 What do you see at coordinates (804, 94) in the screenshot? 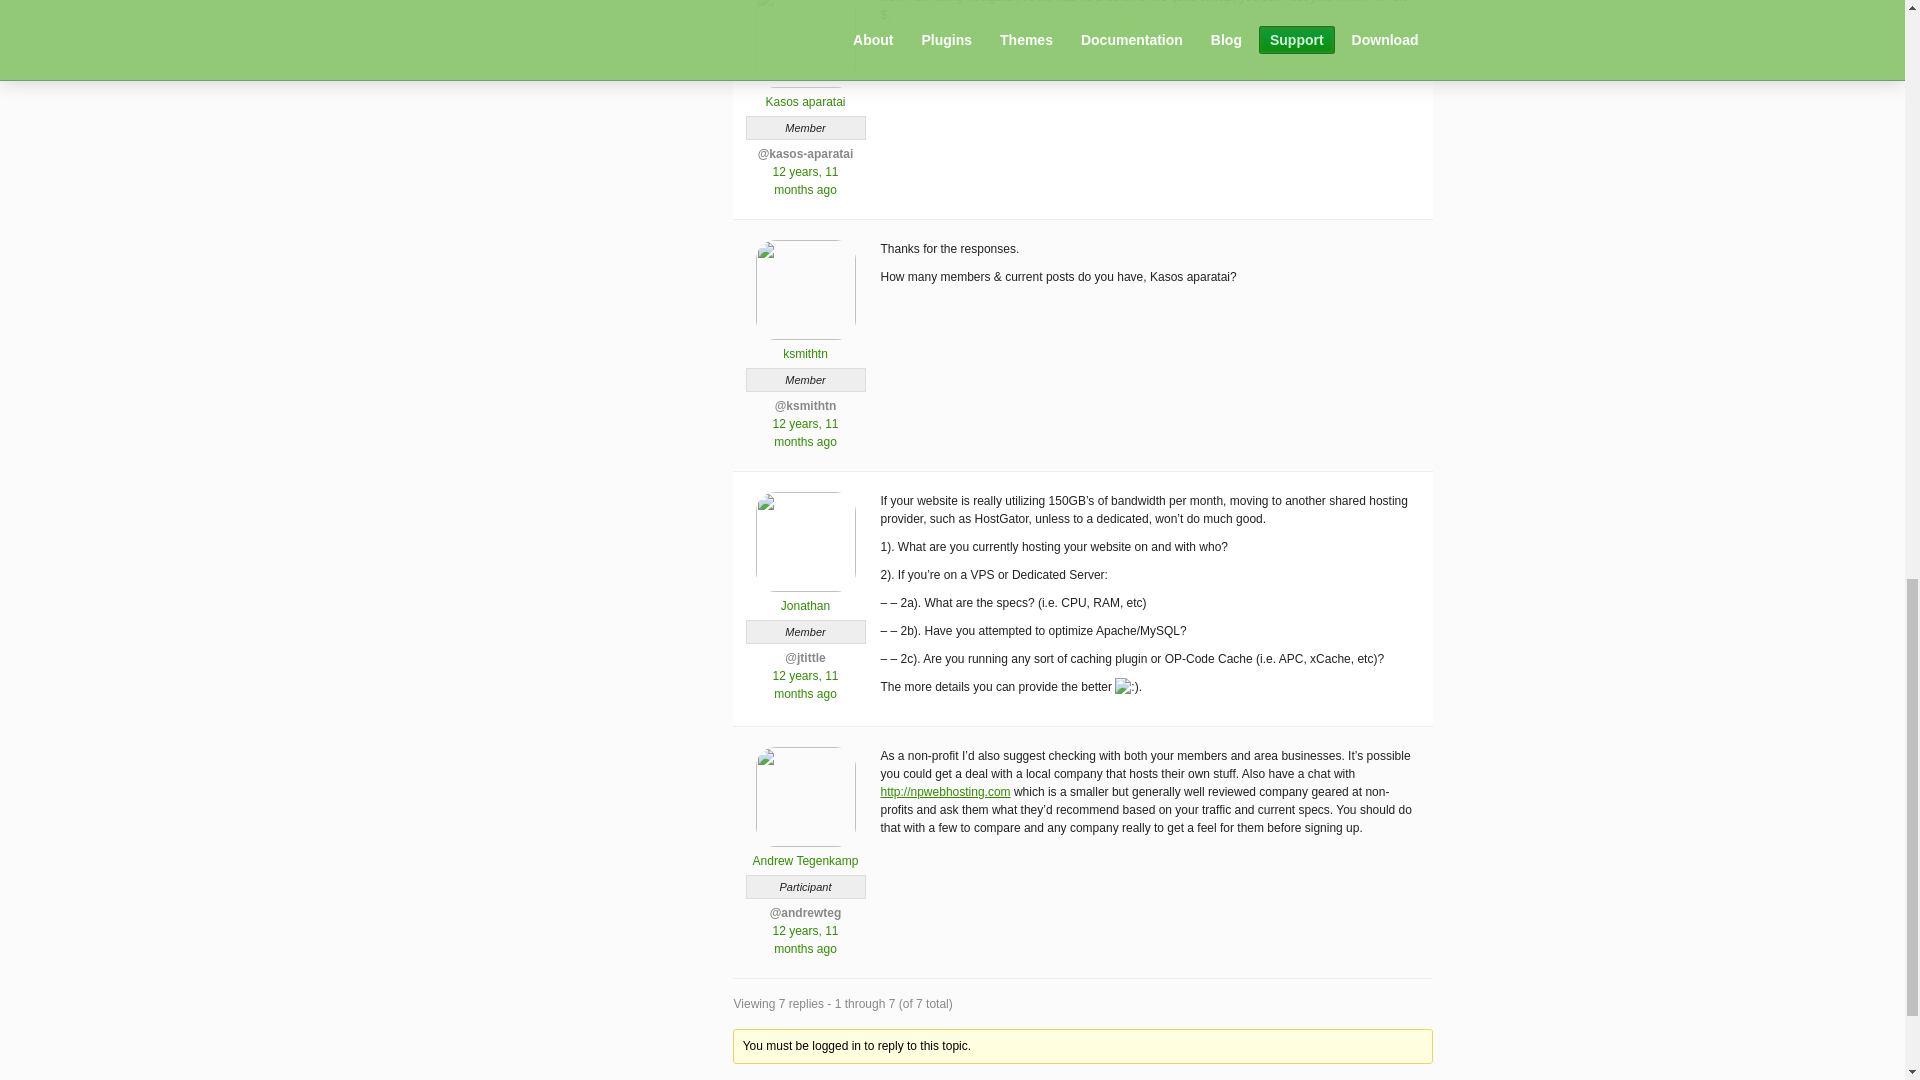
I see `Kasos aparatai` at bounding box center [804, 94].